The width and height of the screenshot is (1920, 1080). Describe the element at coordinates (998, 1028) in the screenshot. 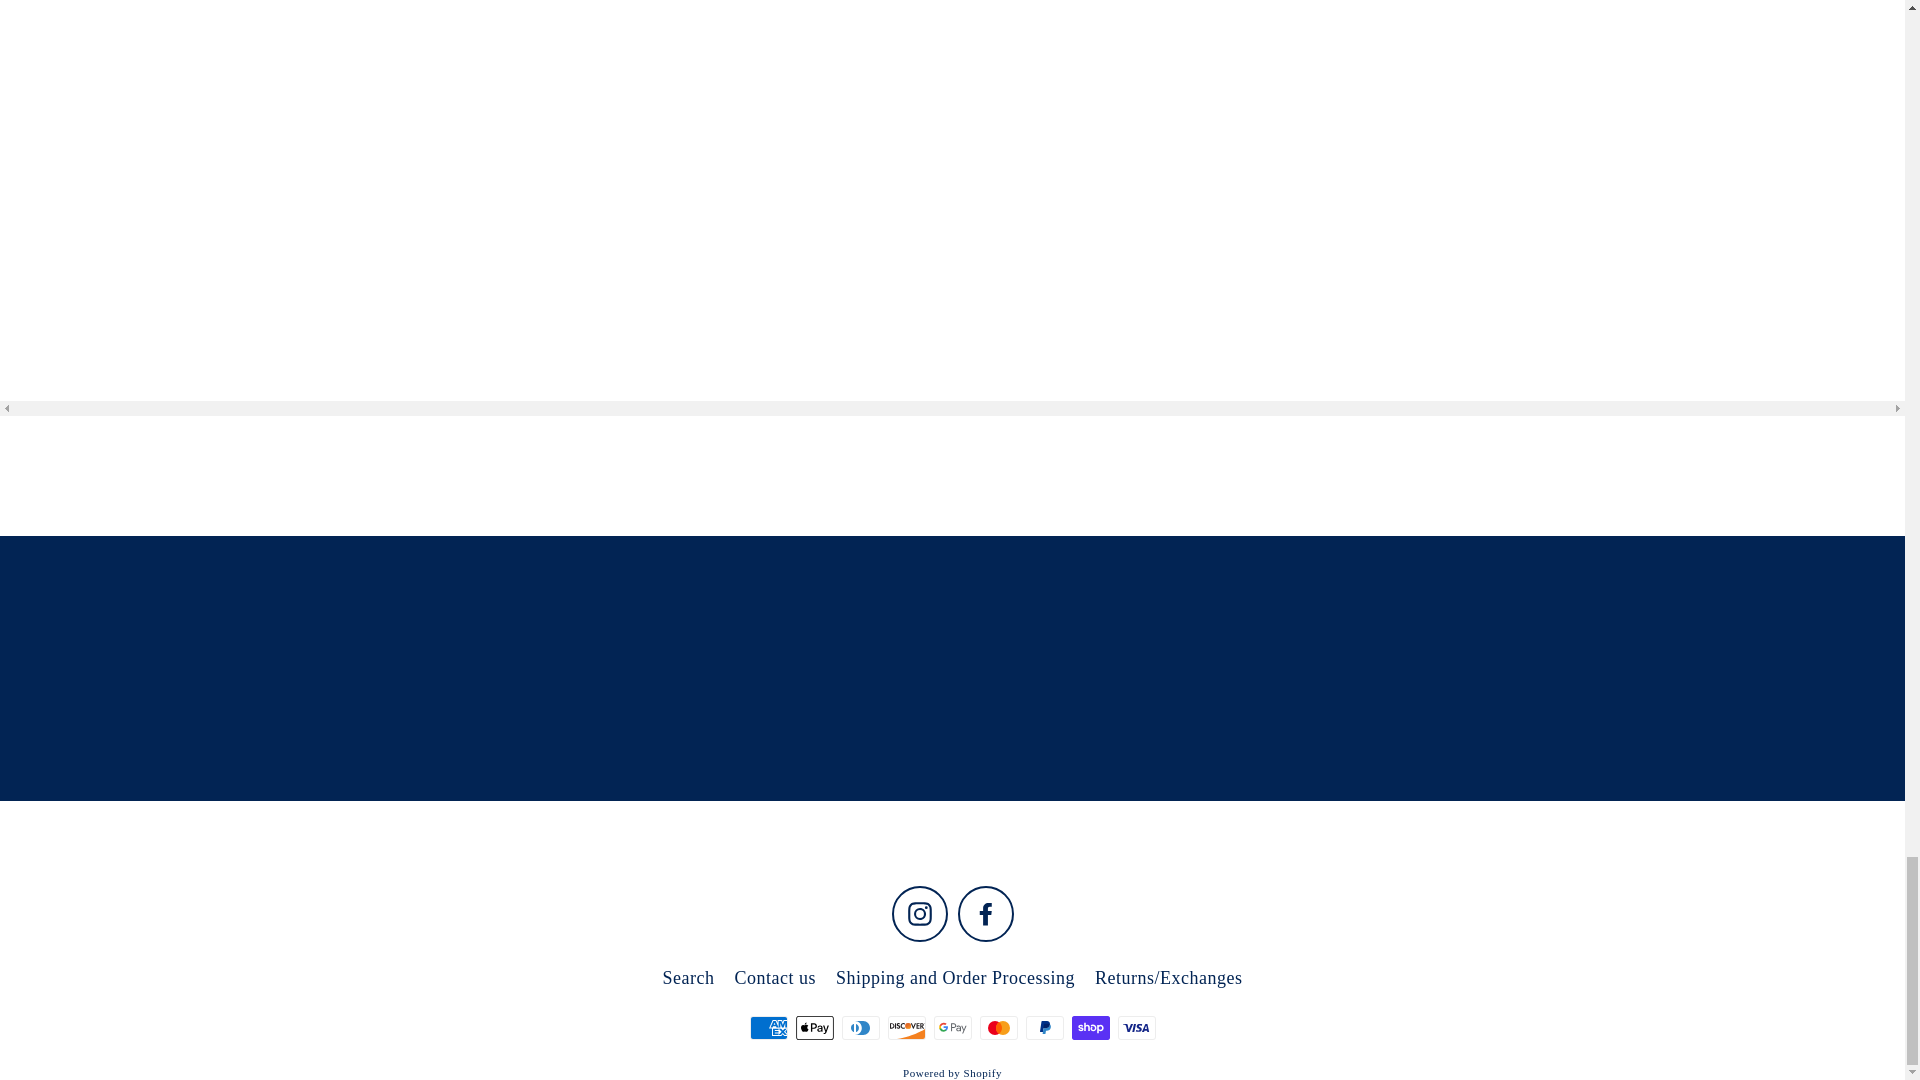

I see `Mastercard` at that location.